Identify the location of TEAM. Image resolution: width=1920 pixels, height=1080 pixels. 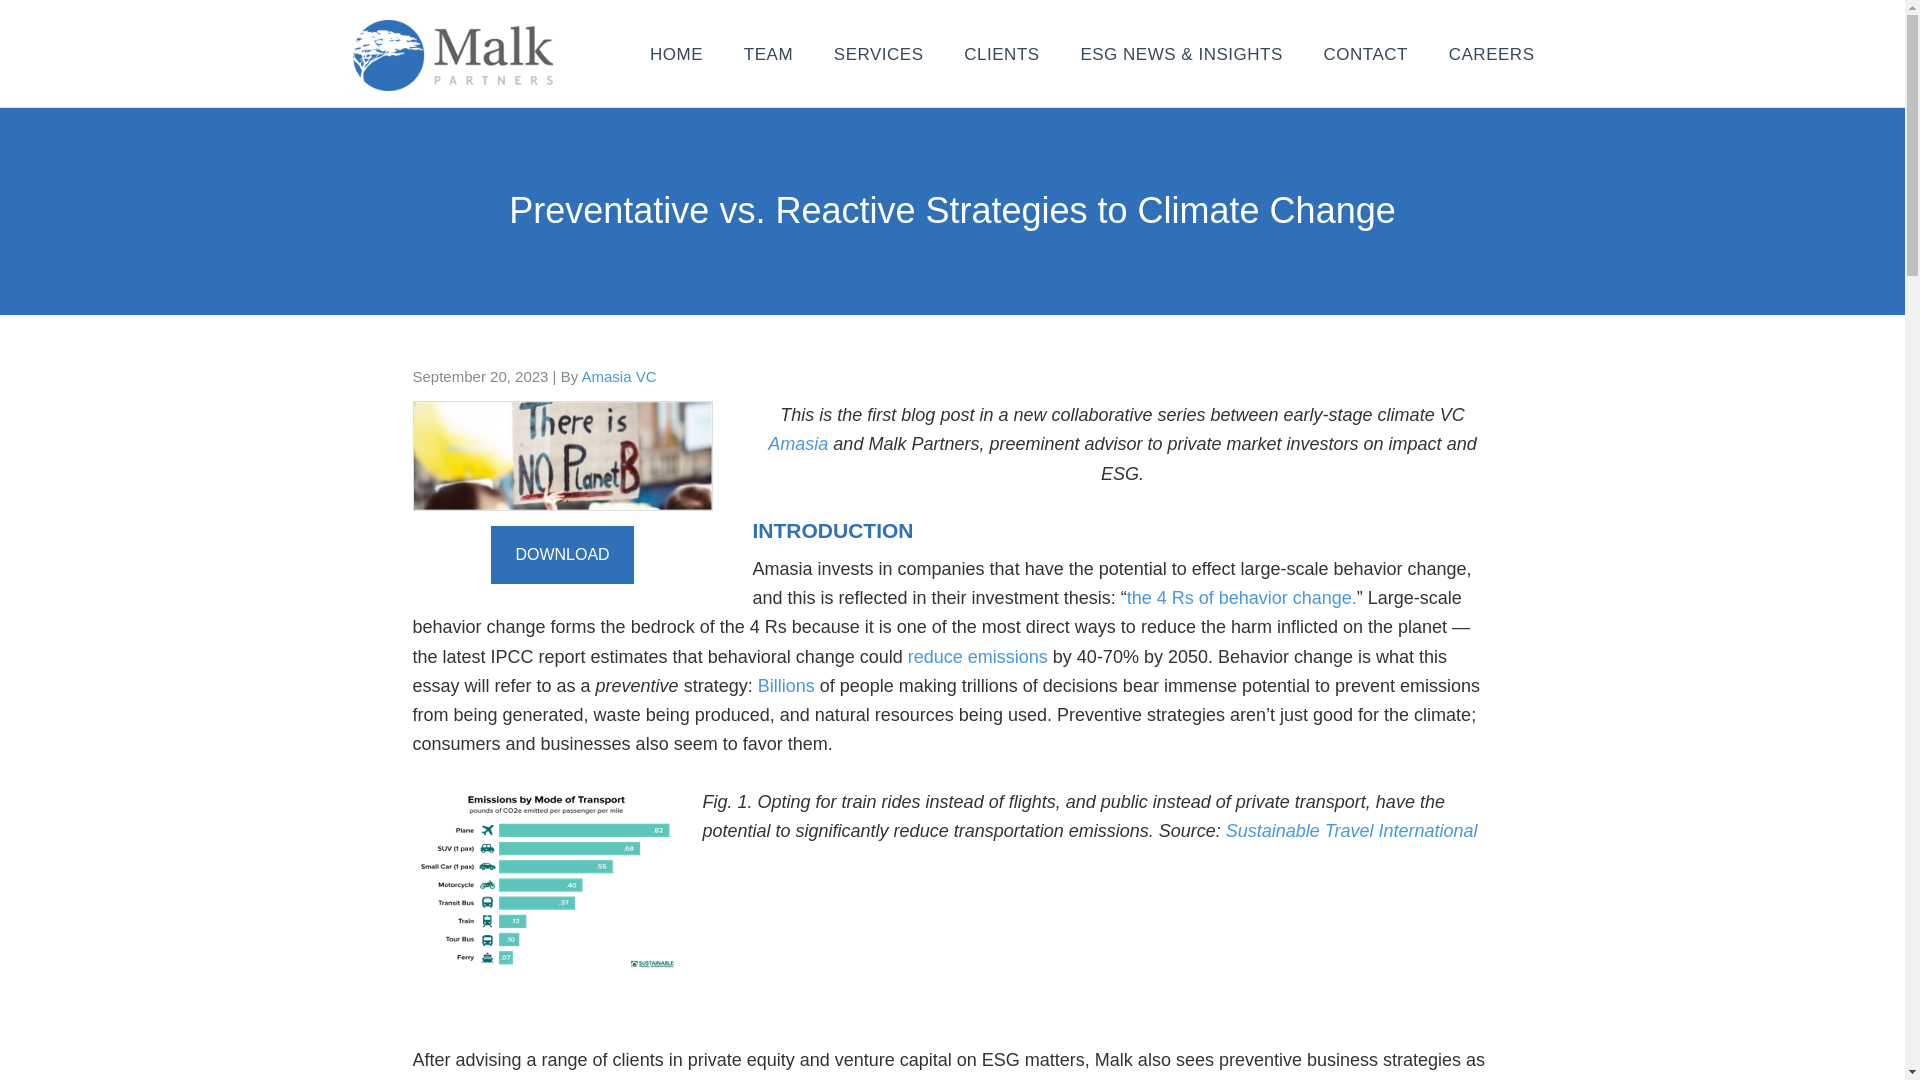
(768, 54).